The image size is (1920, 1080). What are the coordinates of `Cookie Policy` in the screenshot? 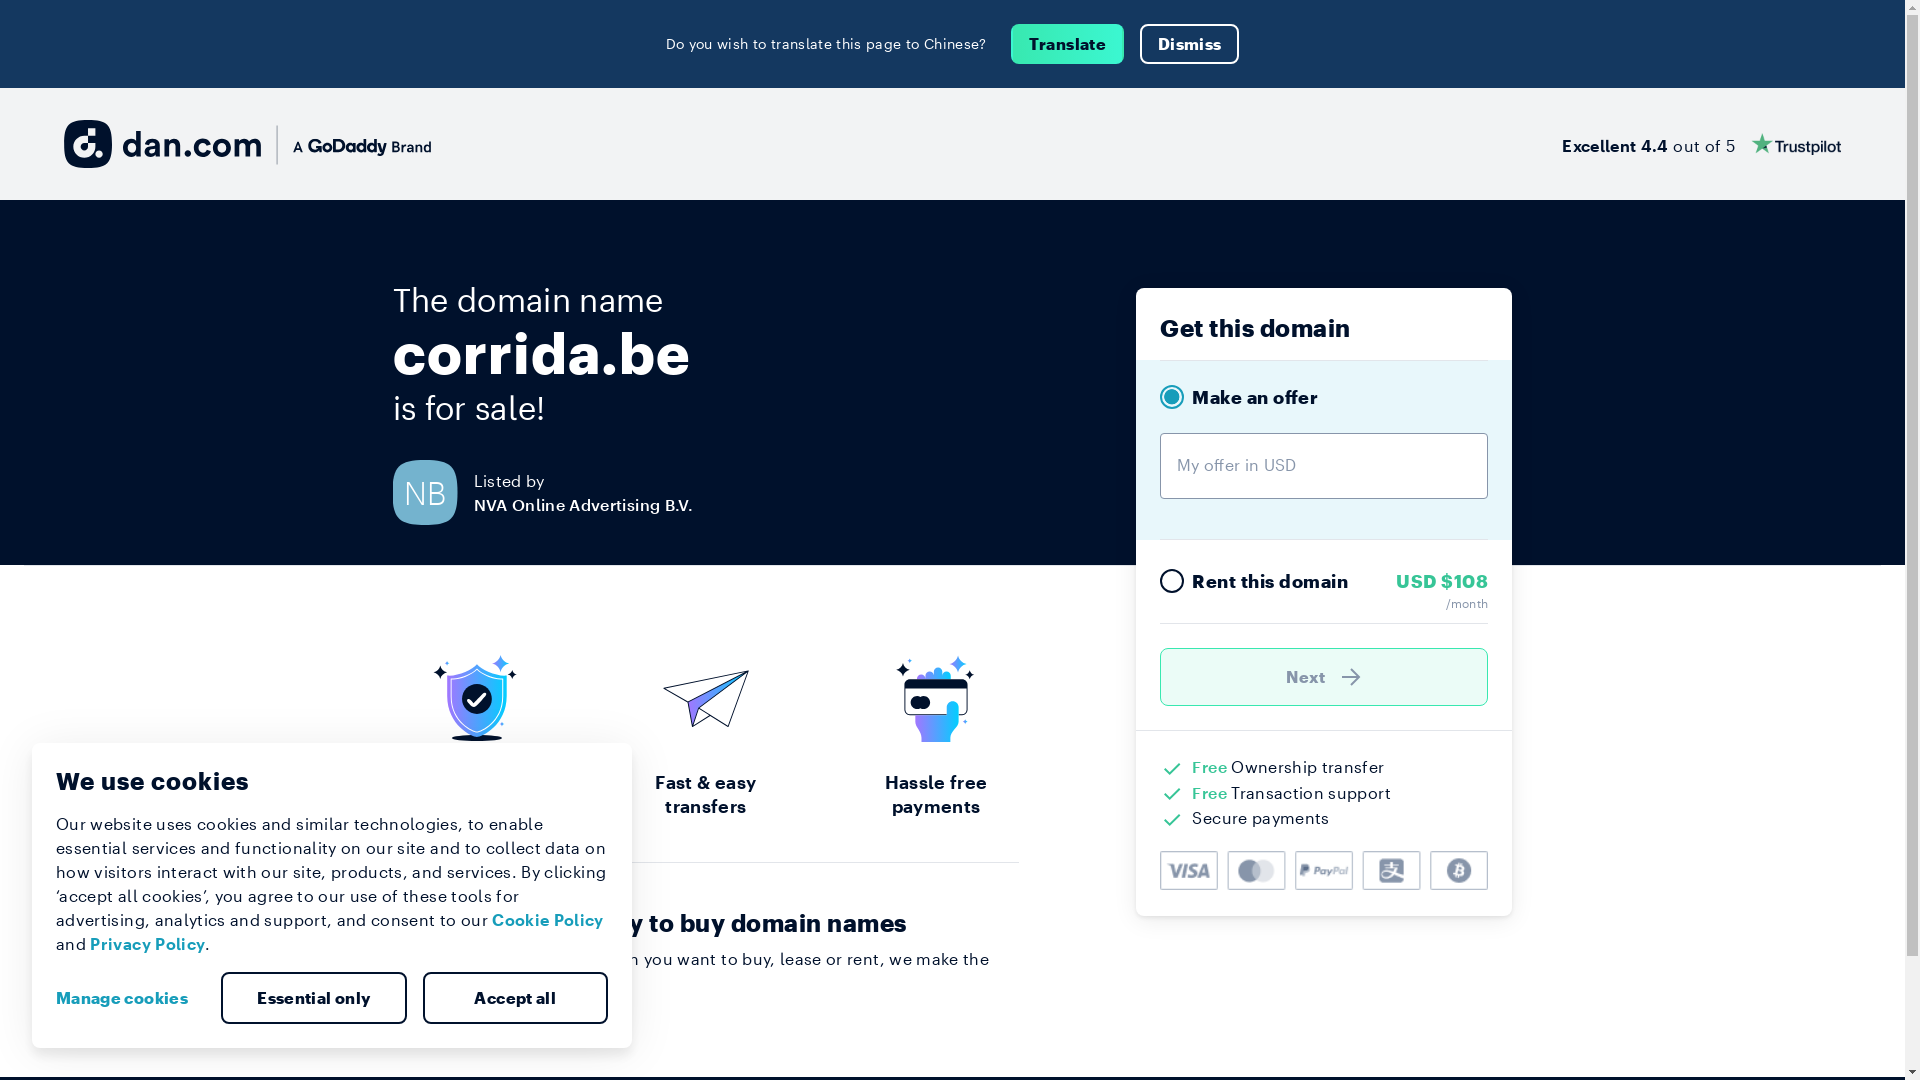 It's located at (548, 920).